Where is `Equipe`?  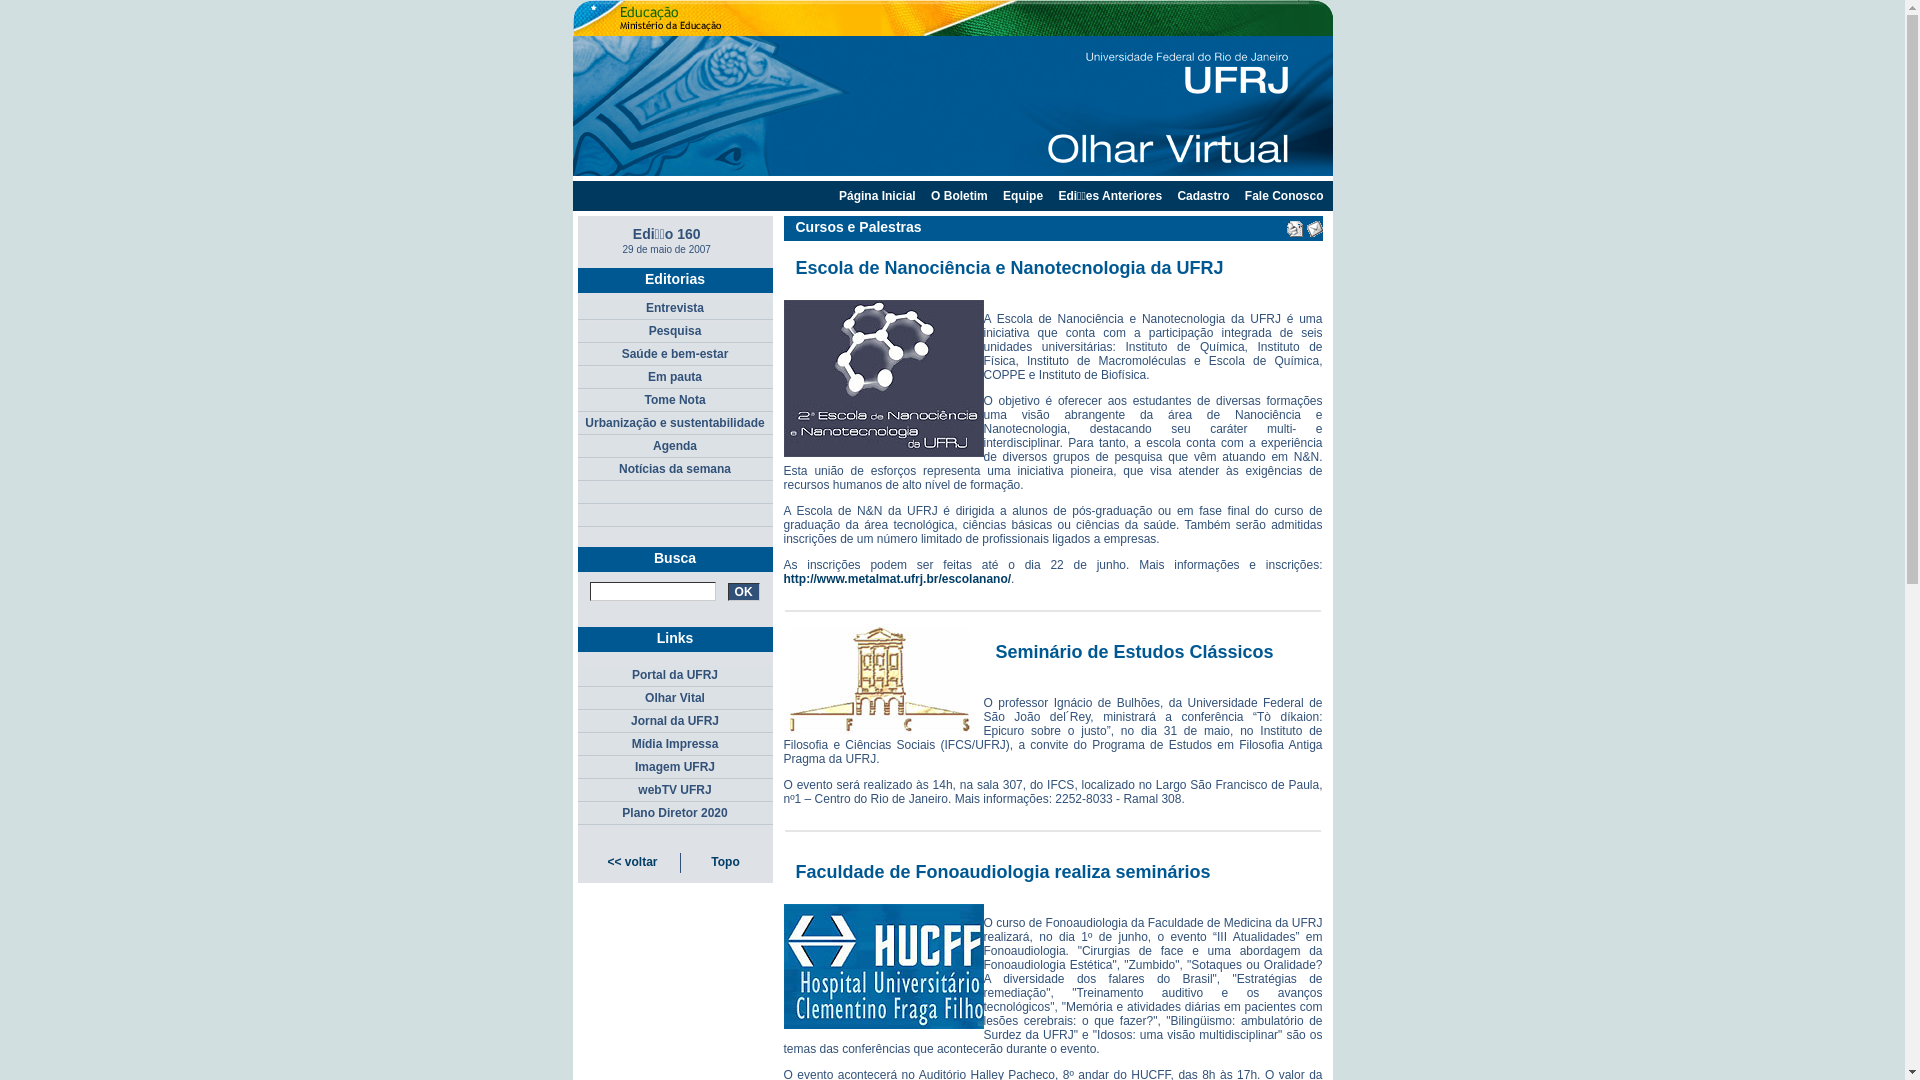 Equipe is located at coordinates (1022, 196).